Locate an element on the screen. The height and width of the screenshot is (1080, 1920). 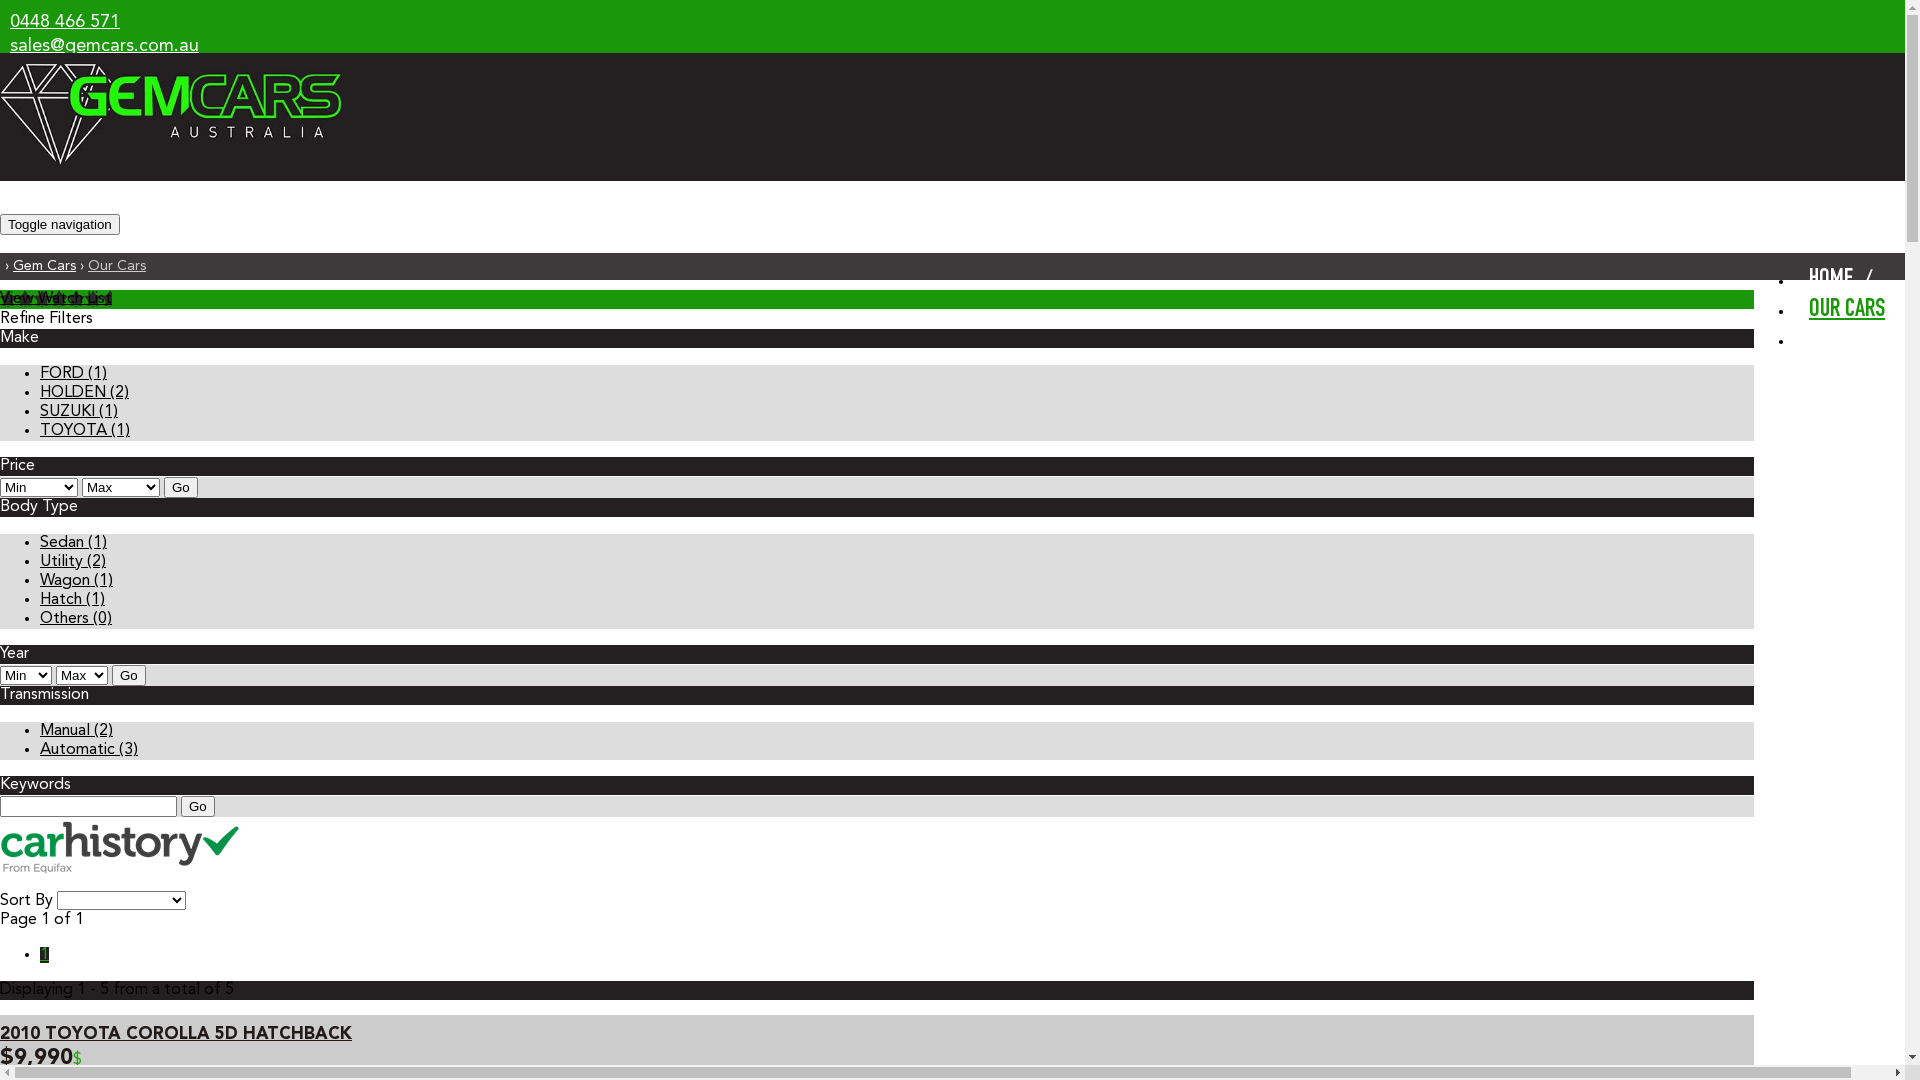
Others (0) is located at coordinates (76, 619).